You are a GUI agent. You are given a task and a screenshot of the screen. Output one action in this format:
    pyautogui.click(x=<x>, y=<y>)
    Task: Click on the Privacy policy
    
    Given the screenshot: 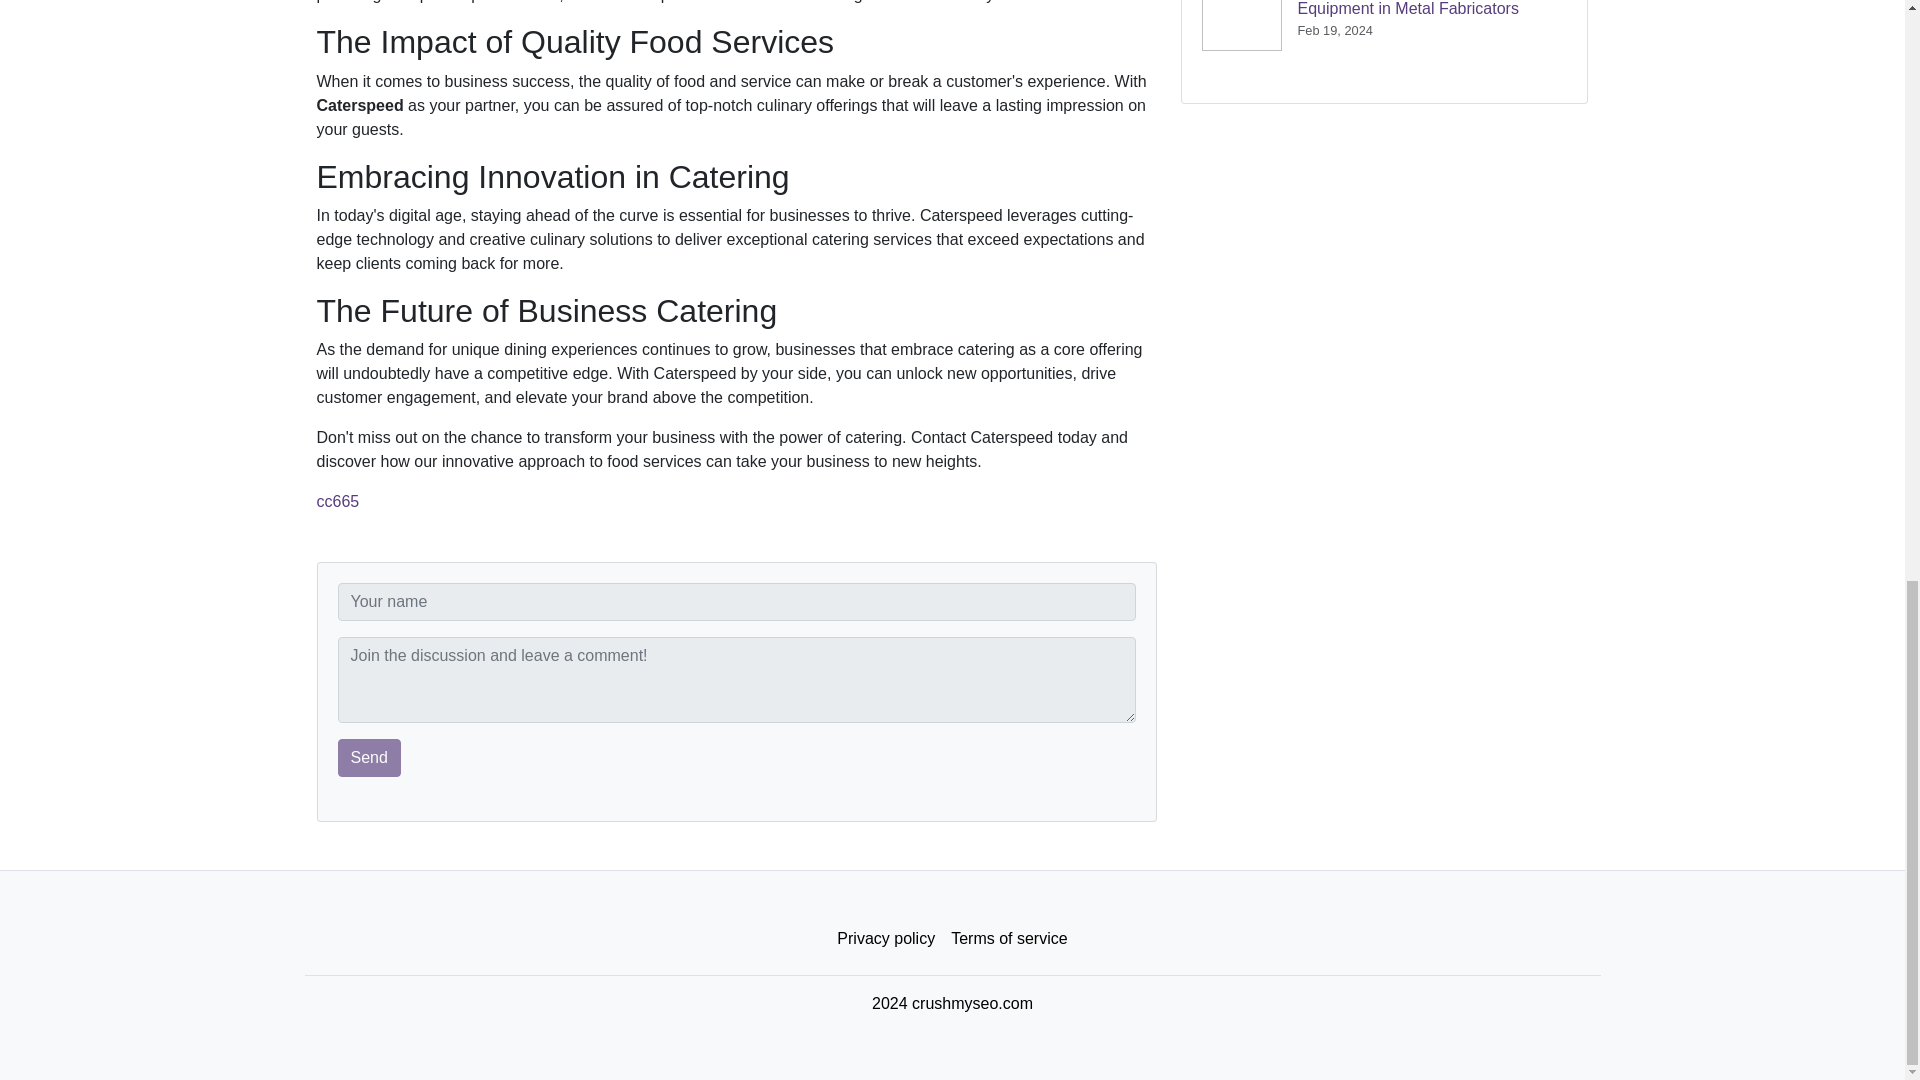 What is the action you would take?
    pyautogui.click(x=886, y=939)
    